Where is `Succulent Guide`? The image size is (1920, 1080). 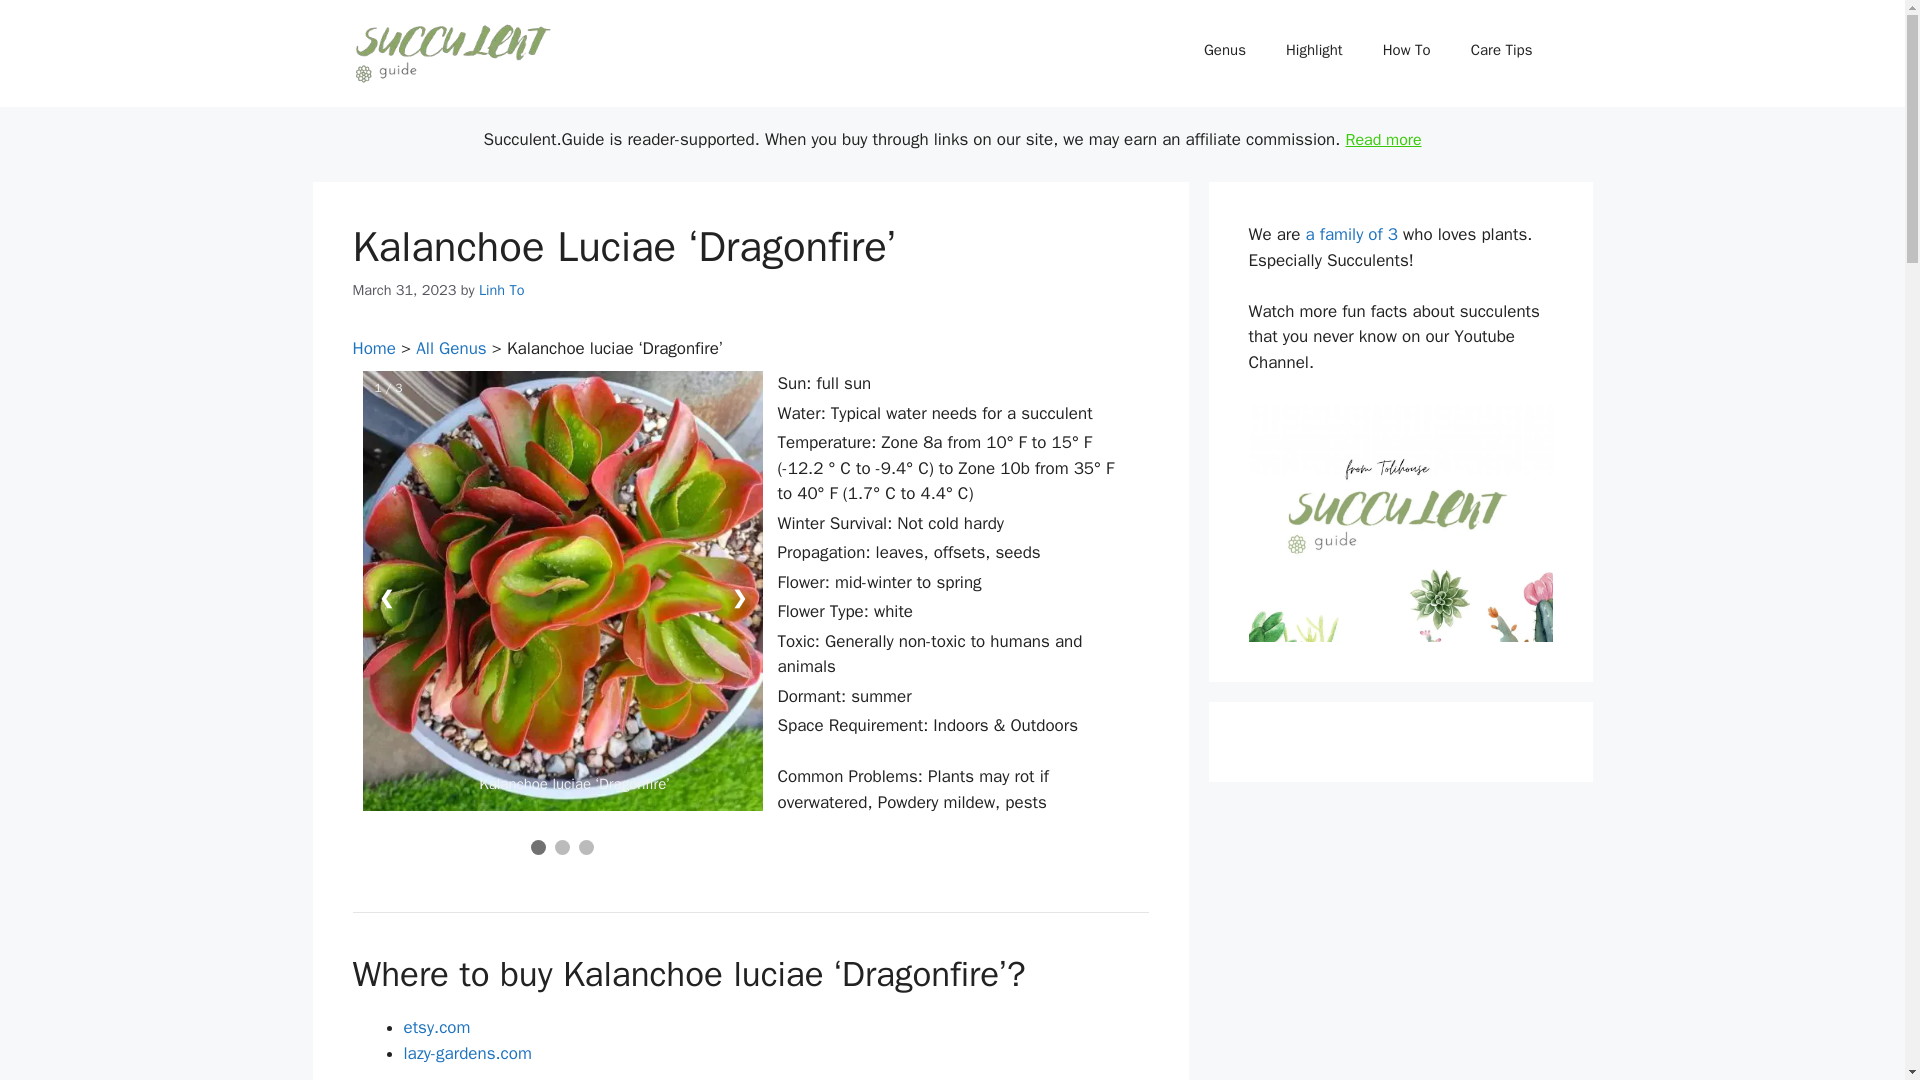
Succulent Guide is located at coordinates (452, 54).